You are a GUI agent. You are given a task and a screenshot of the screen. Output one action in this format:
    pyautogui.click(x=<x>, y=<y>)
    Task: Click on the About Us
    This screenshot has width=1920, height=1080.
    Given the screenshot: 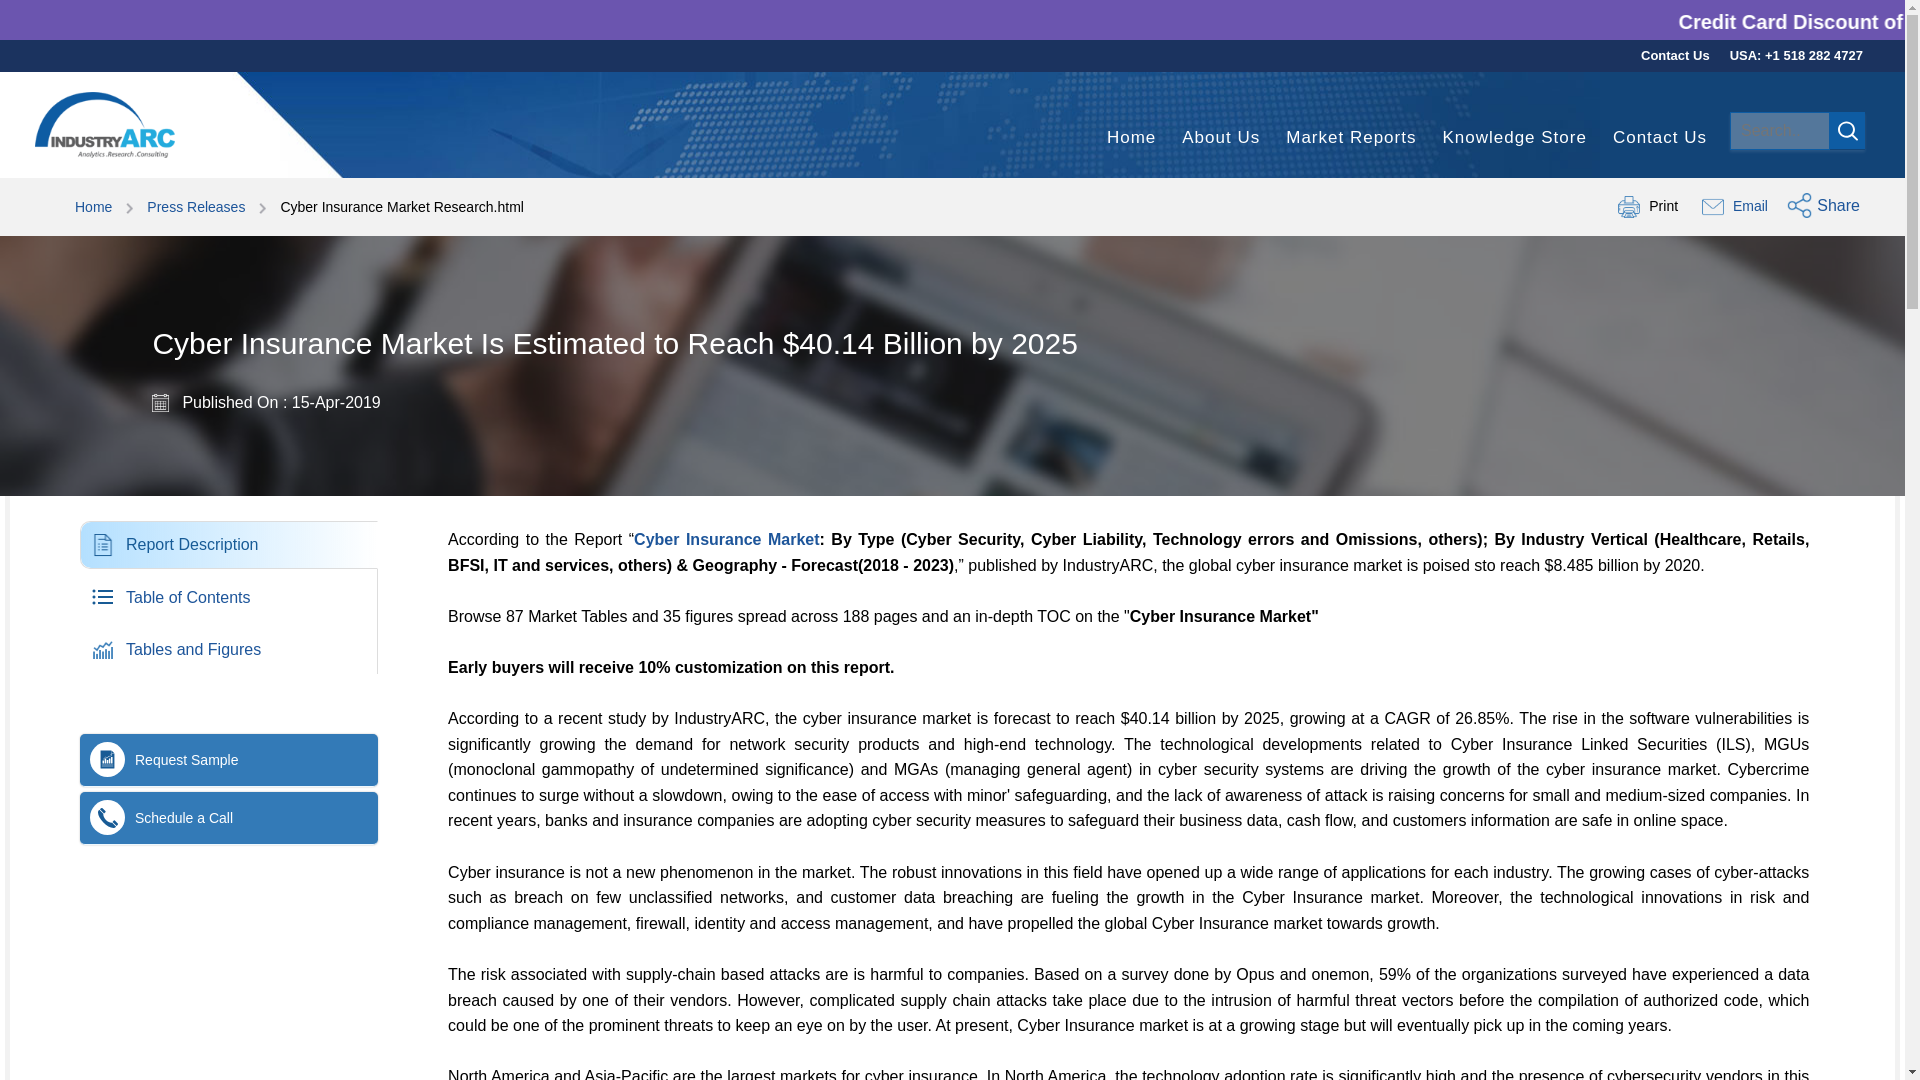 What is the action you would take?
    pyautogui.click(x=1350, y=138)
    